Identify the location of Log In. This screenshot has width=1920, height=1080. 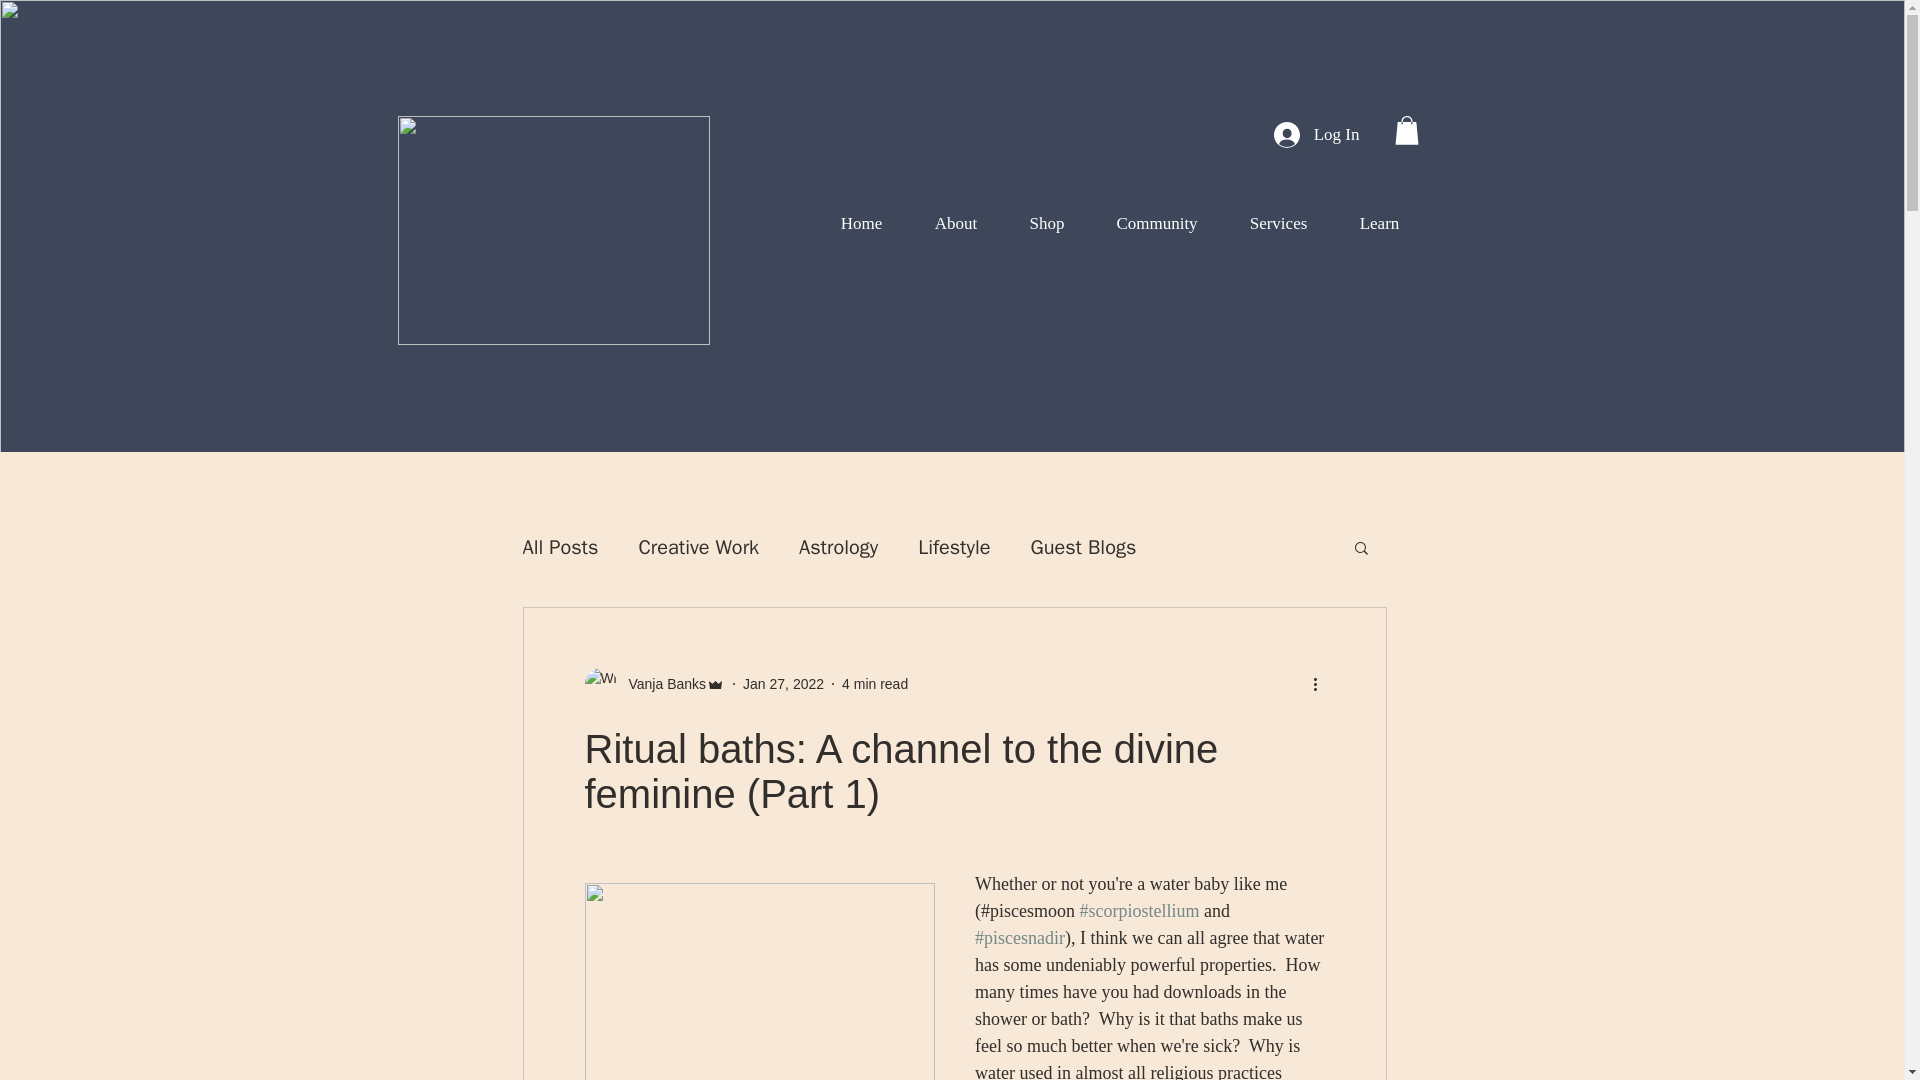
(1316, 134).